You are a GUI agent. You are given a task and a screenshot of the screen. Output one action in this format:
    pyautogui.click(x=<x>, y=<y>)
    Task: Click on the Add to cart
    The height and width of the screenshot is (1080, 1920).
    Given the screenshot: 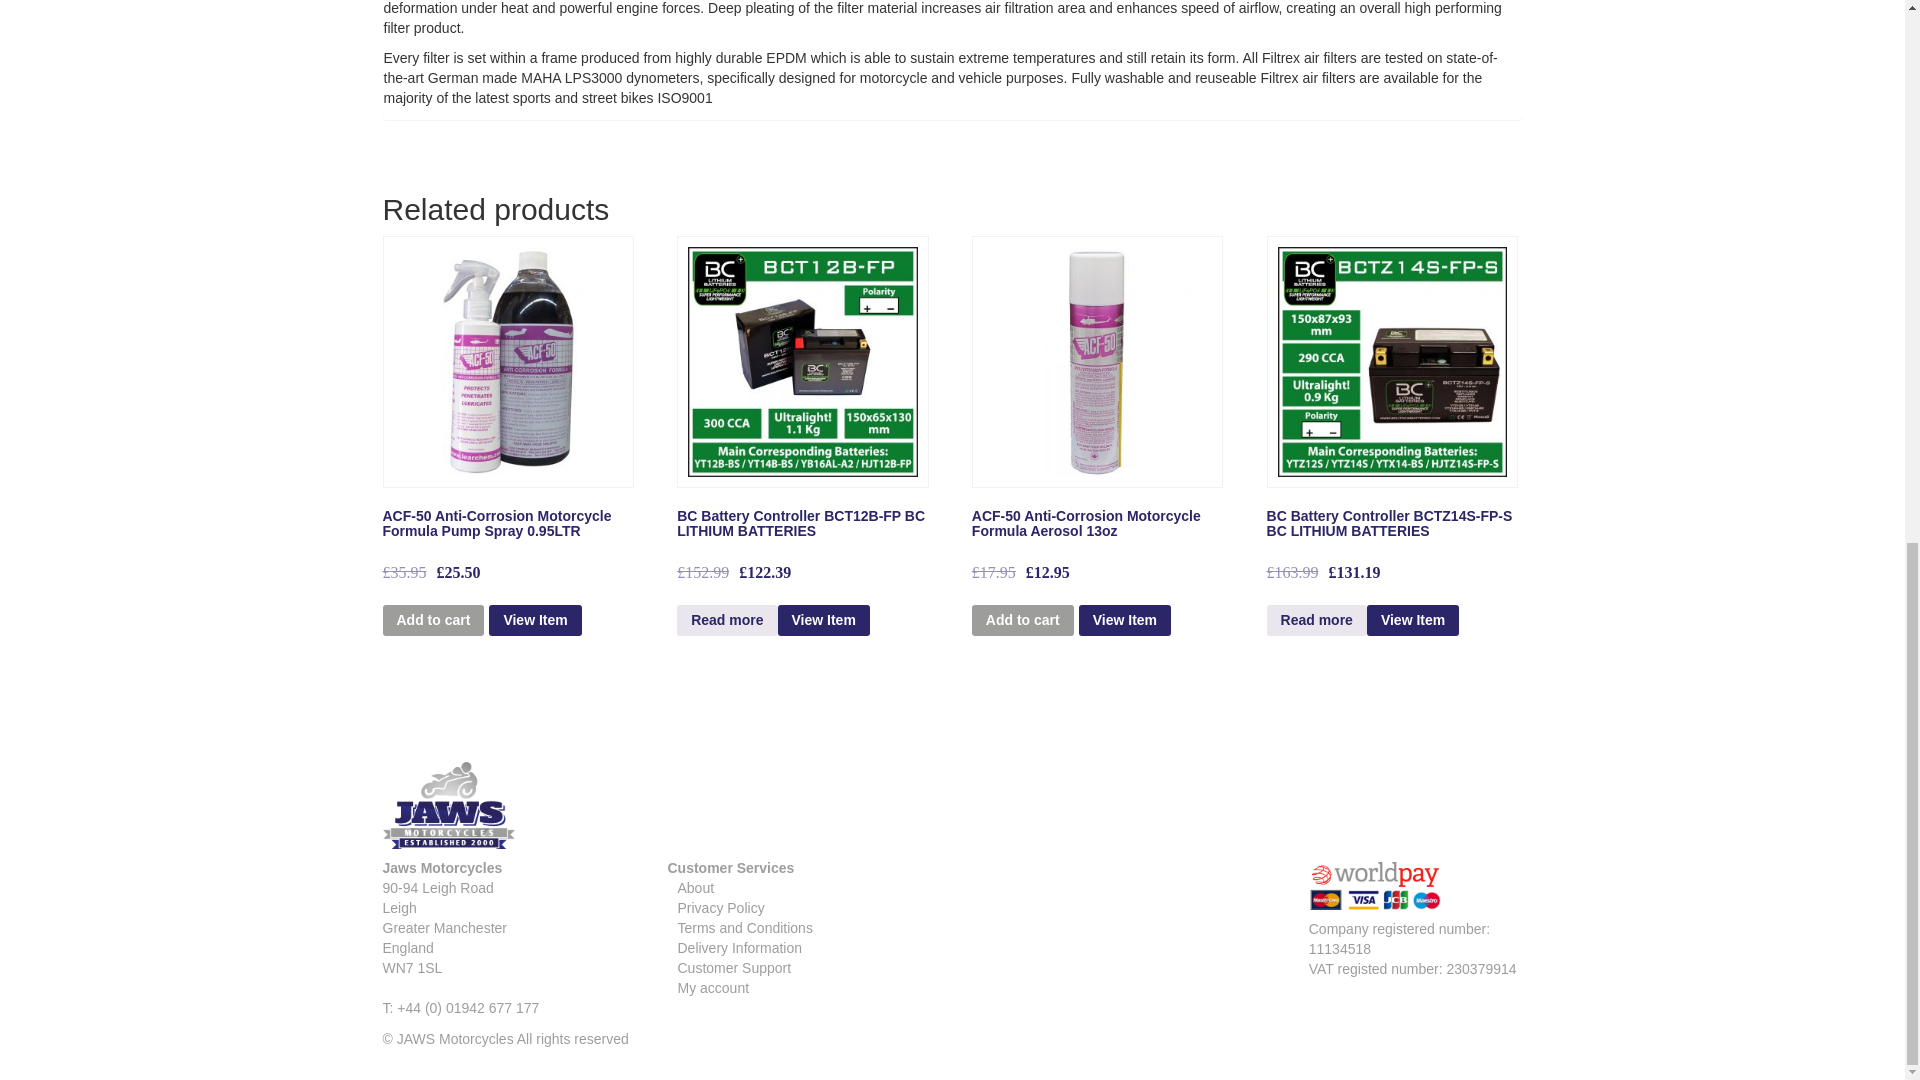 What is the action you would take?
    pyautogui.click(x=432, y=620)
    